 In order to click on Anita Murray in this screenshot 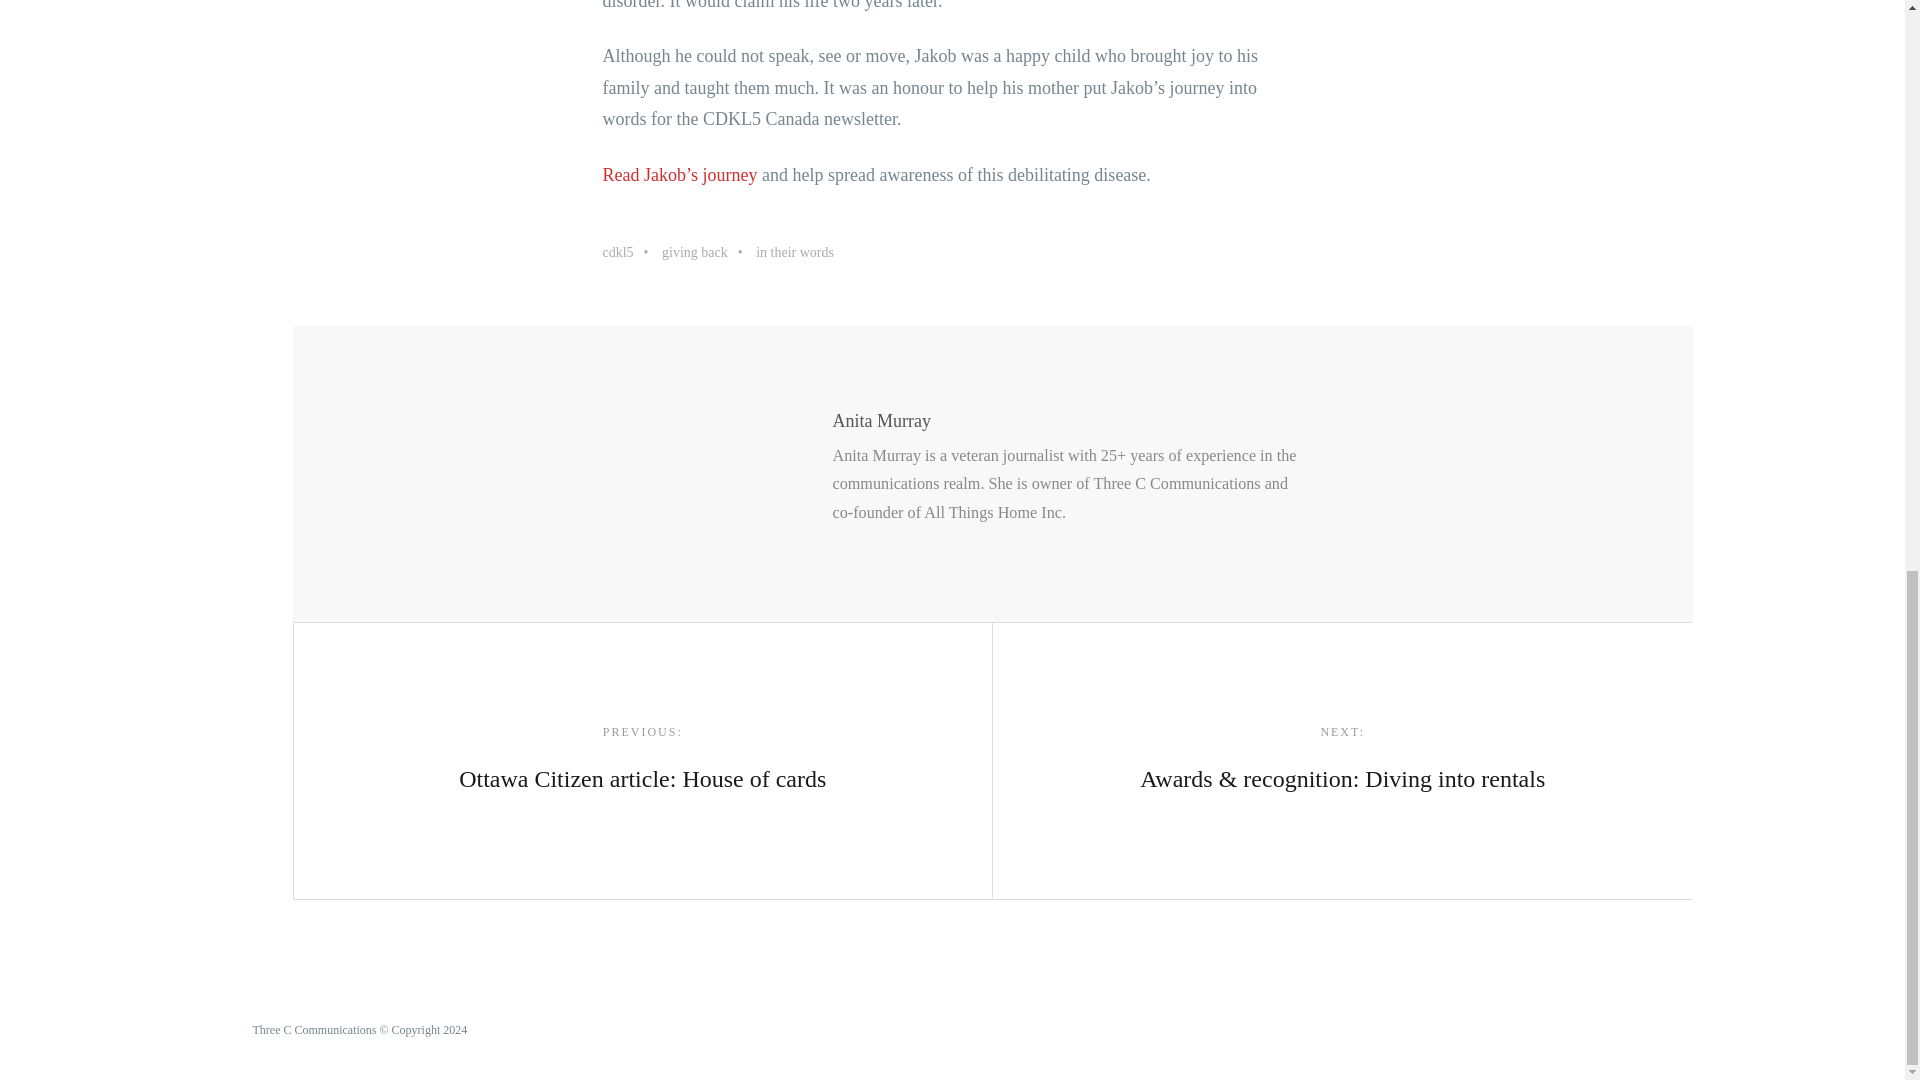, I will do `click(642, 760)`.